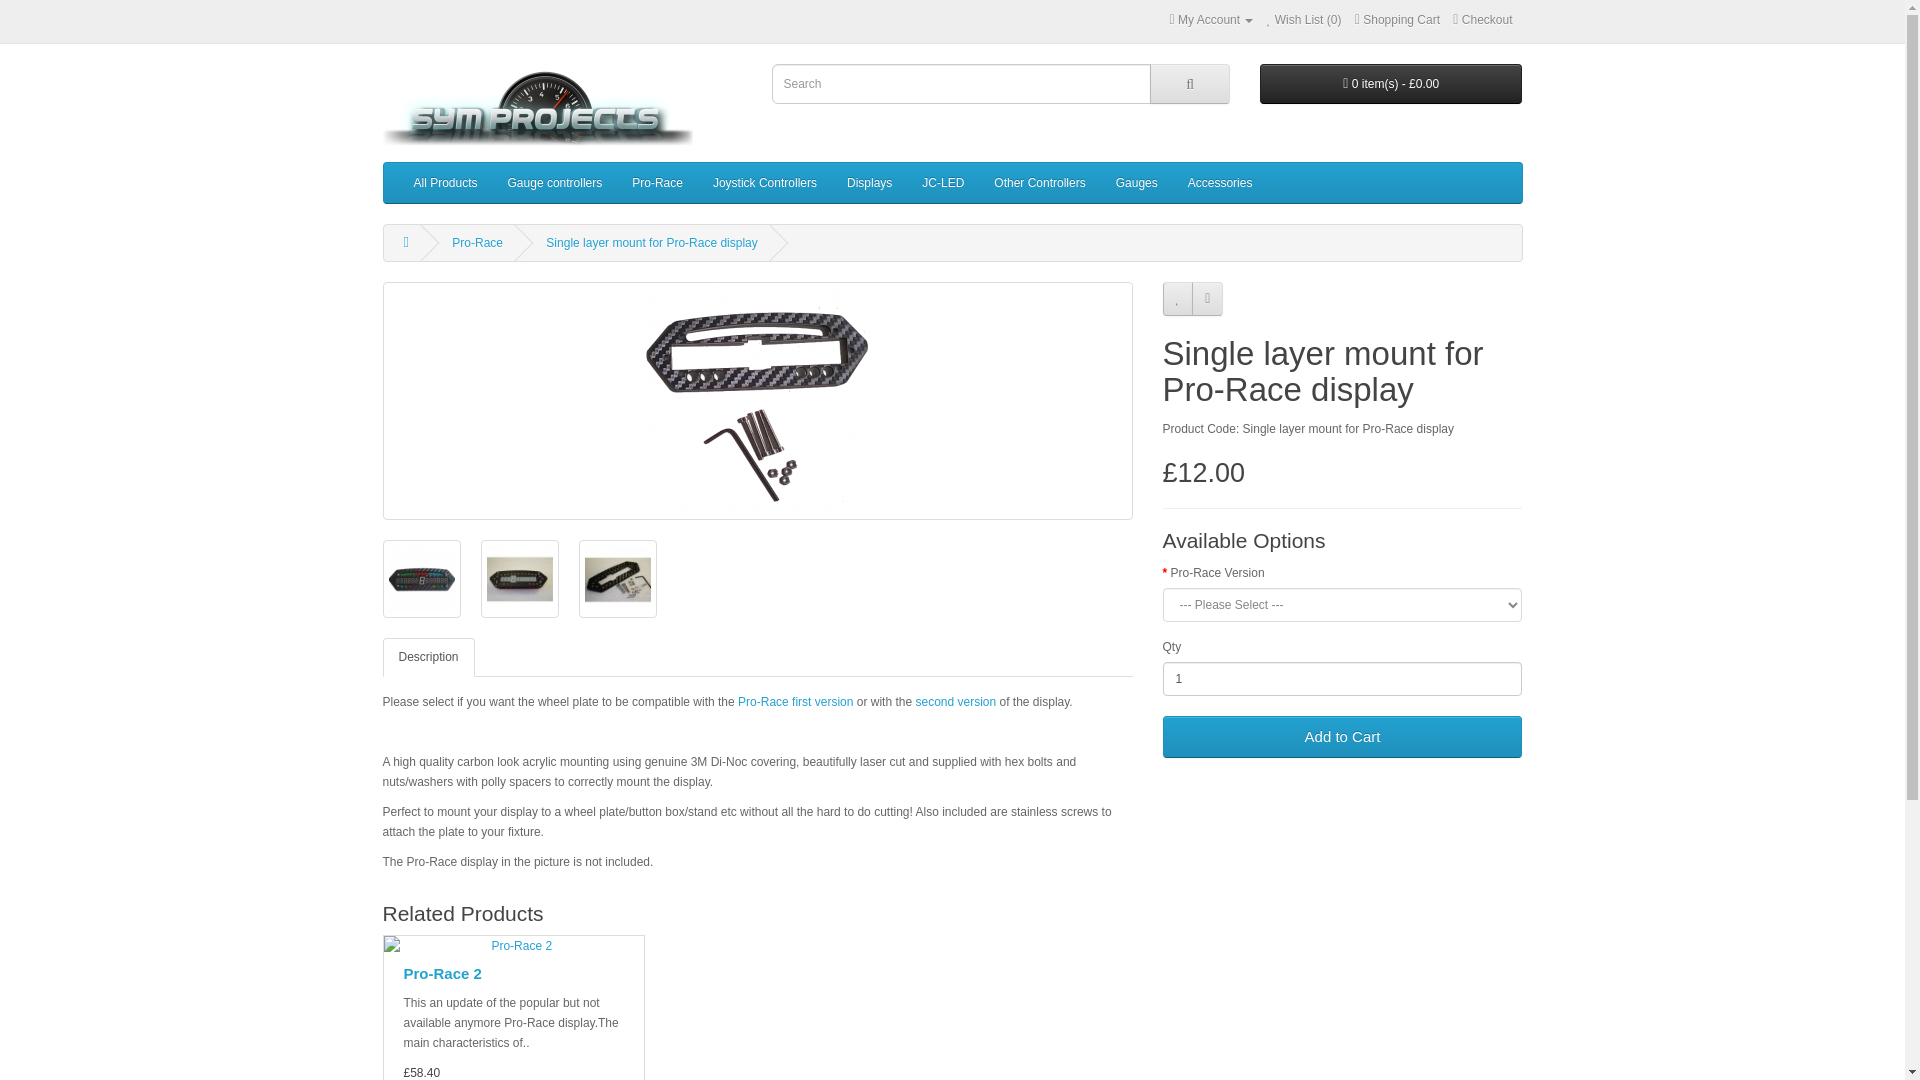 The width and height of the screenshot is (1920, 1080). I want to click on Description, so click(428, 658).